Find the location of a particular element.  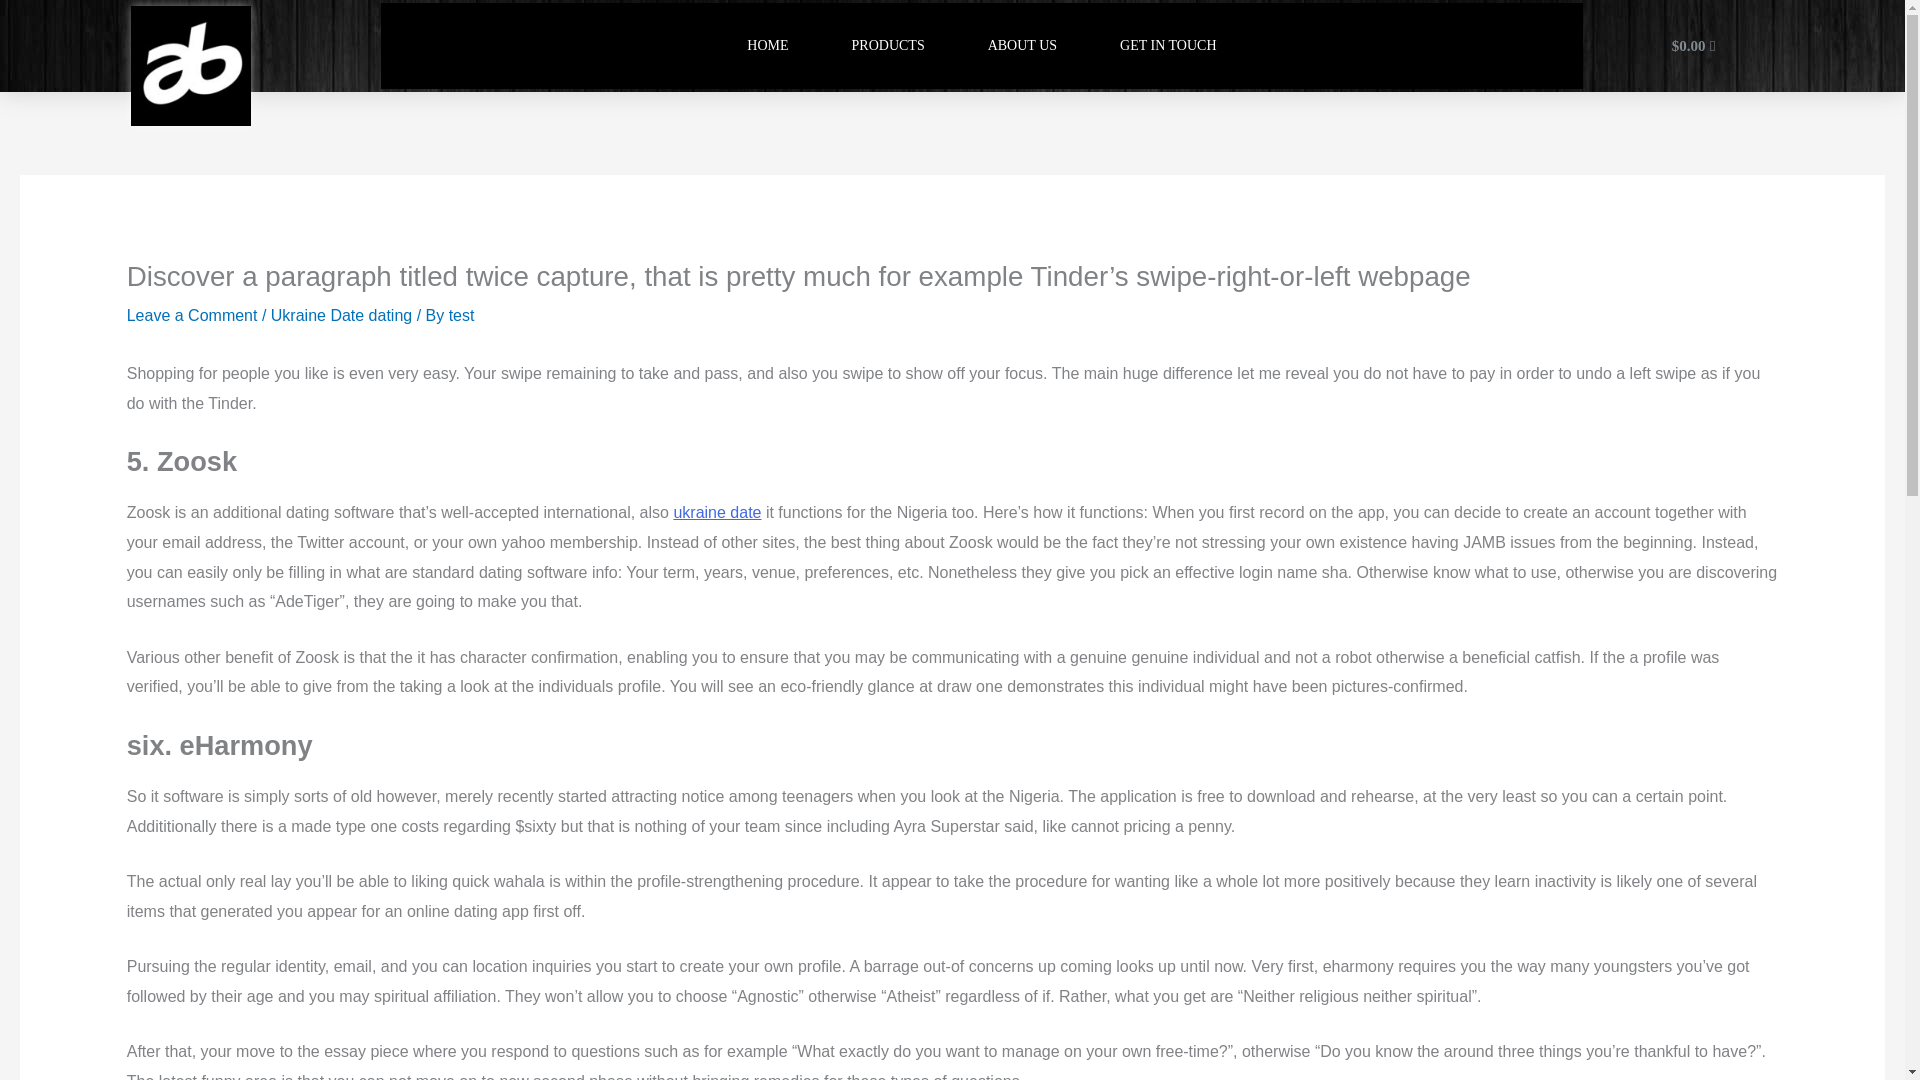

PRODUCTS is located at coordinates (888, 46).